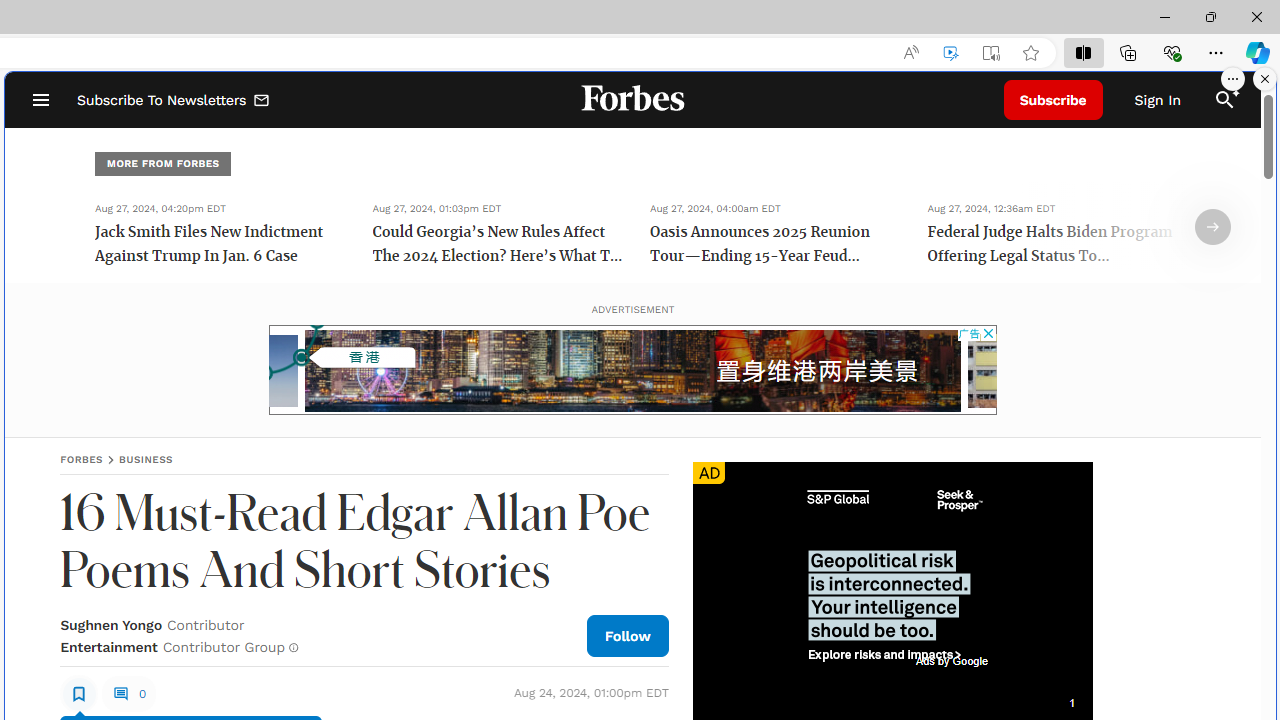 This screenshot has width=1280, height=720. I want to click on BUSINESS, so click(146, 459).